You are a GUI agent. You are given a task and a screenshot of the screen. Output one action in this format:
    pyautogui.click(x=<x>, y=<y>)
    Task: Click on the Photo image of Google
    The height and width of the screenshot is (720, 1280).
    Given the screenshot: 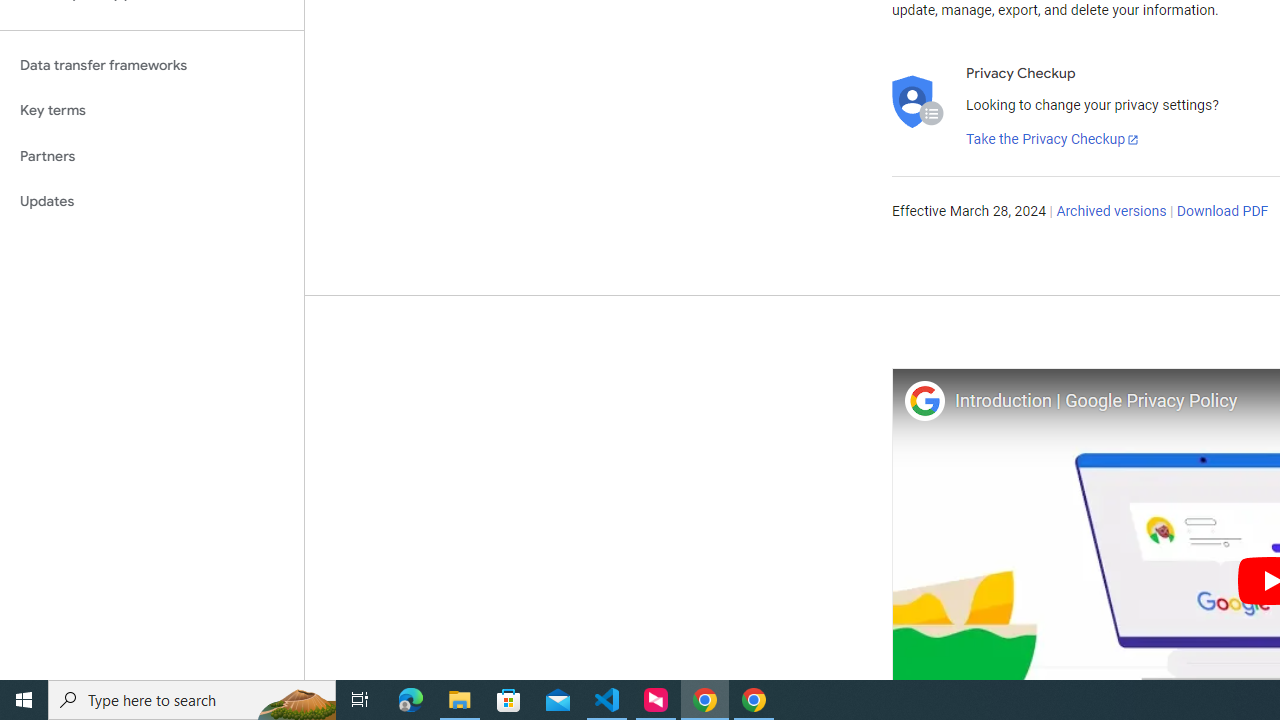 What is the action you would take?
    pyautogui.click(x=924, y=400)
    